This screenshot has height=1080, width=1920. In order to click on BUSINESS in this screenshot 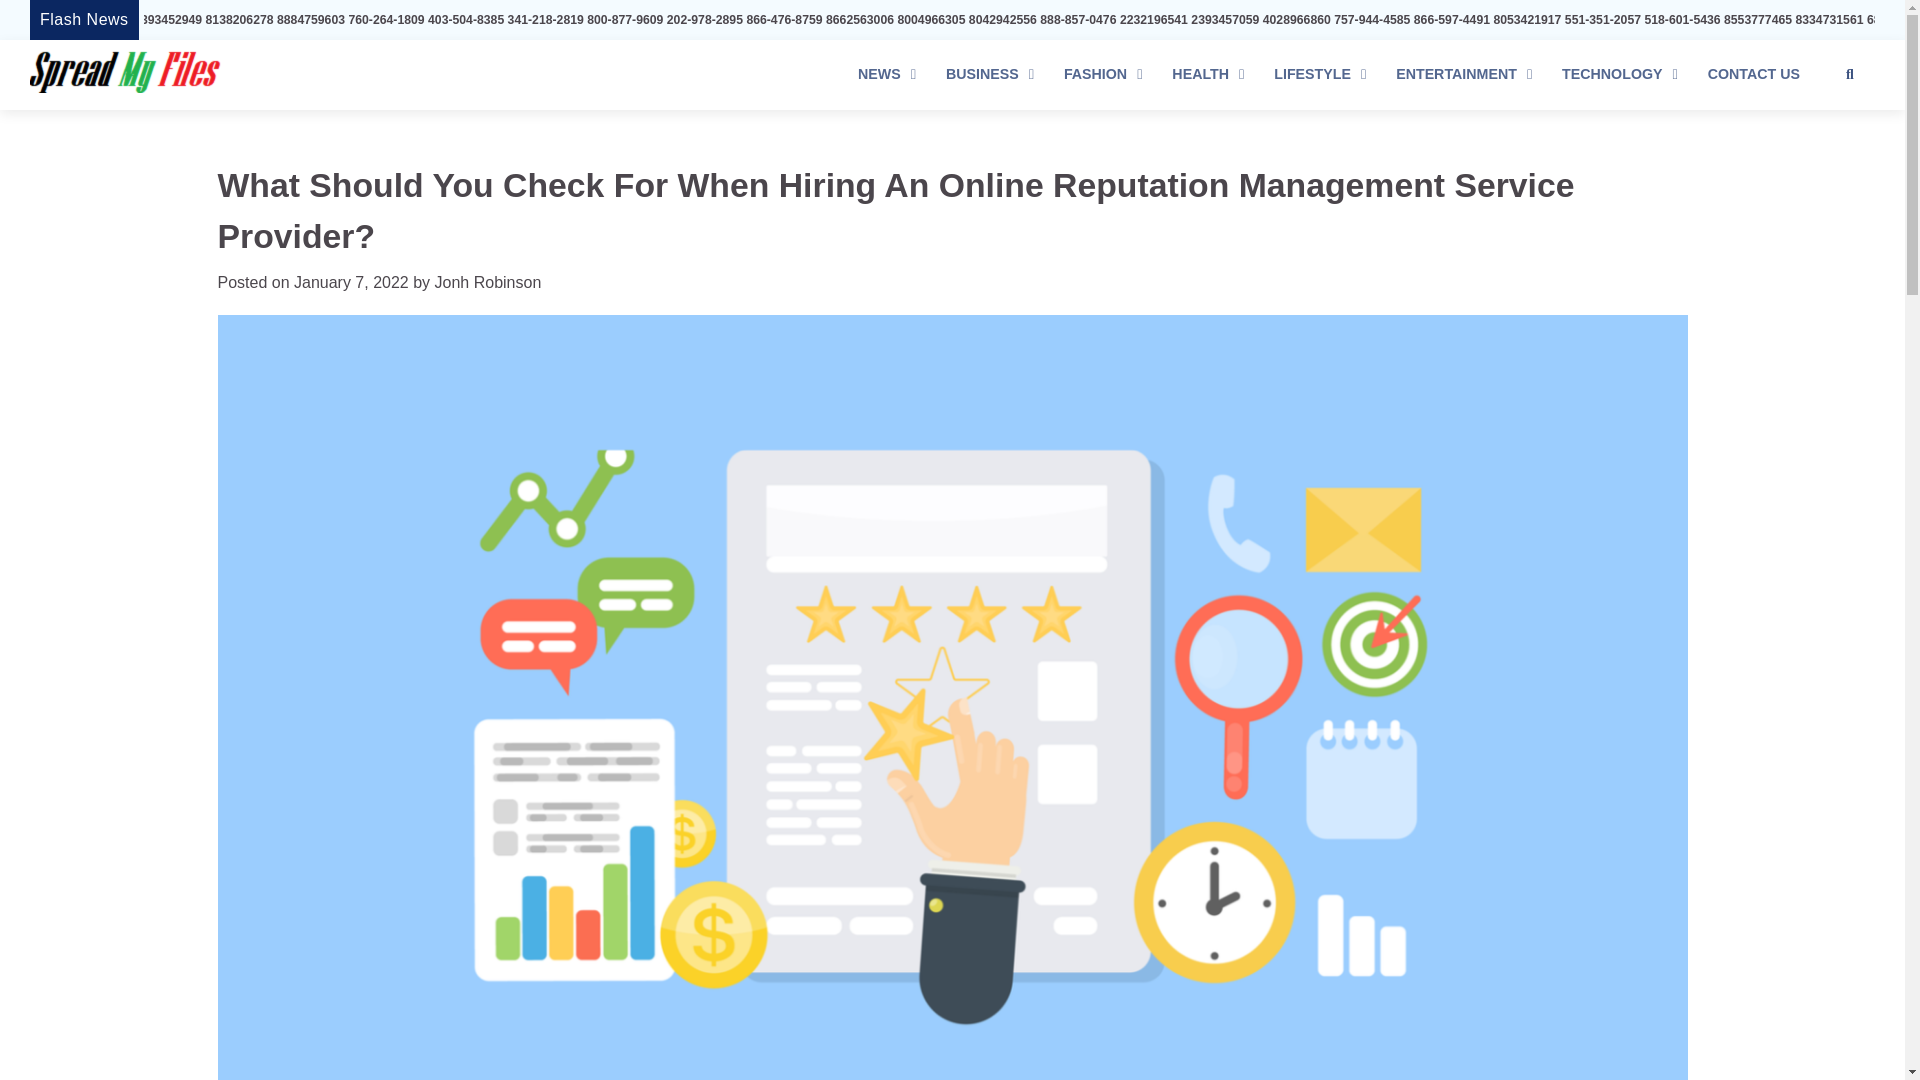, I will do `click(990, 74)`.